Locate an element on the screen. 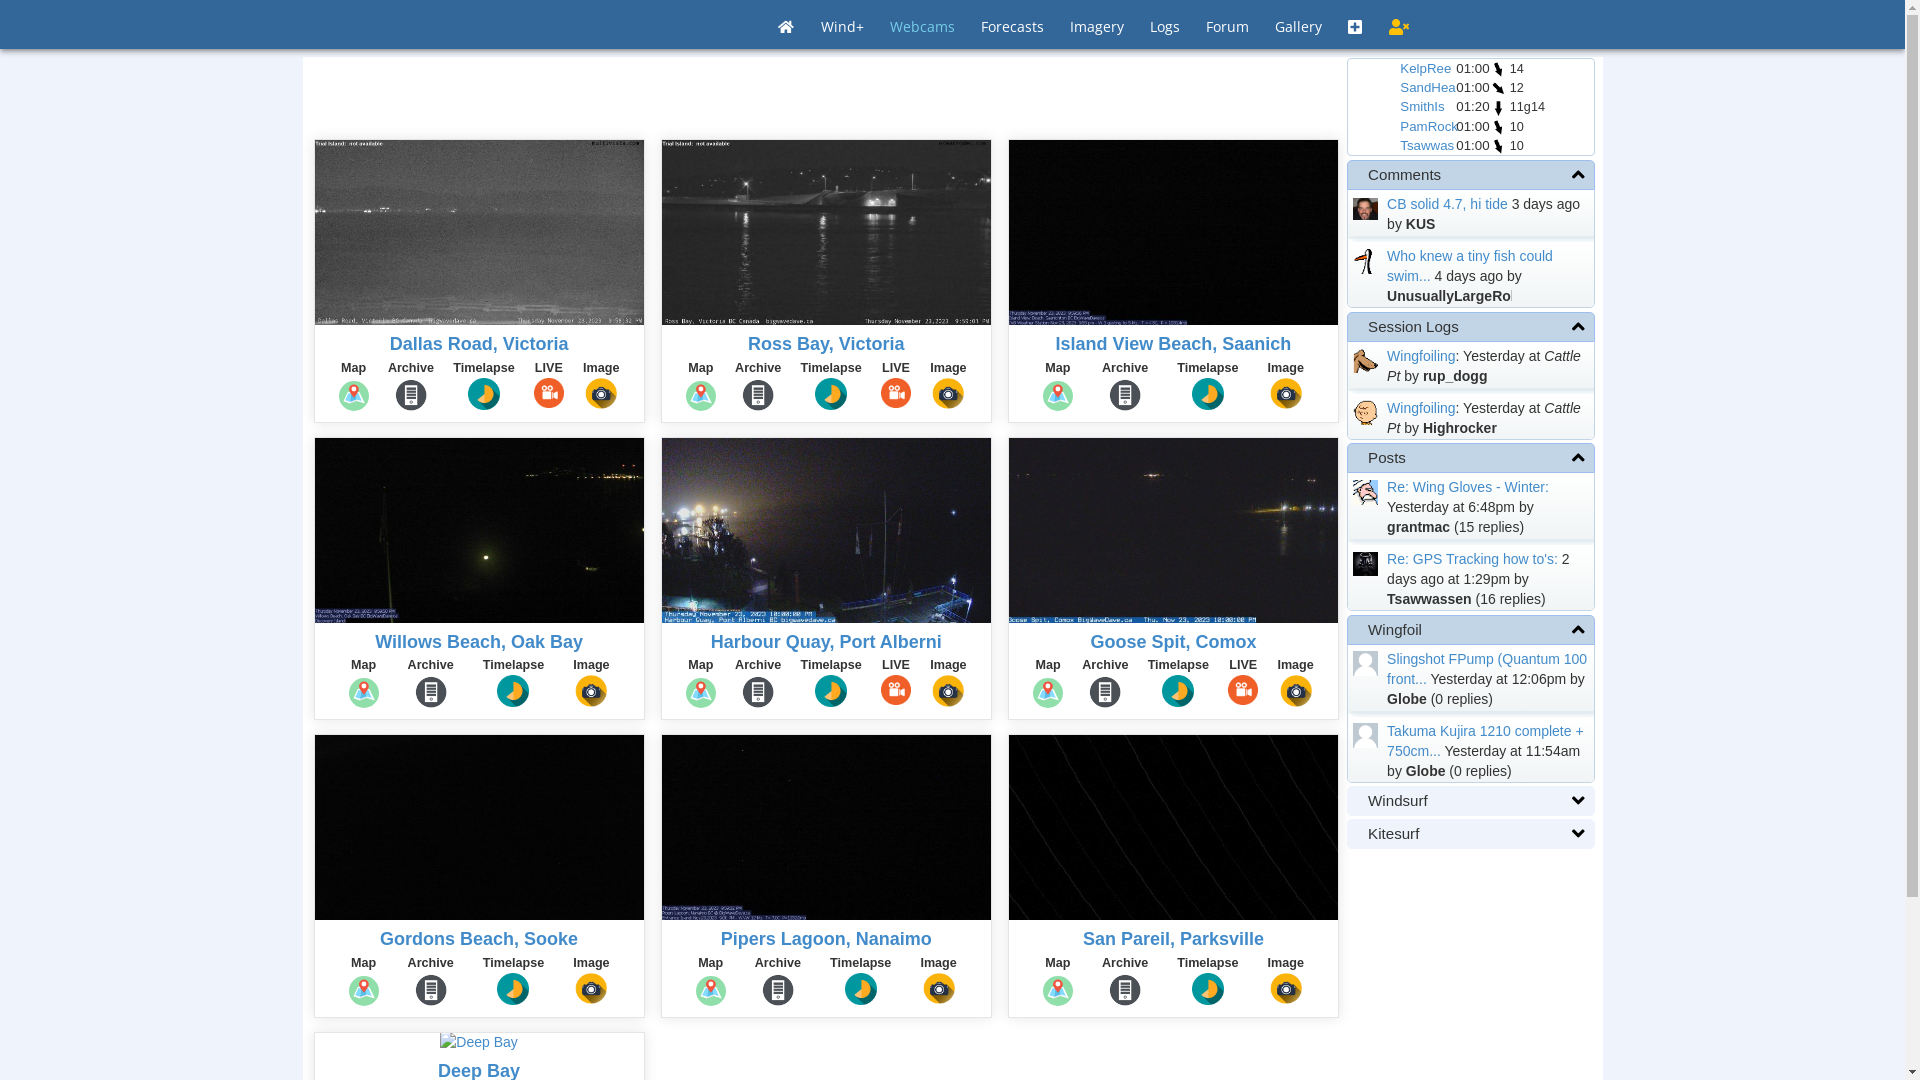 Image resolution: width=1920 pixels, height=1080 pixels. View Profile is located at coordinates (1366, 262).